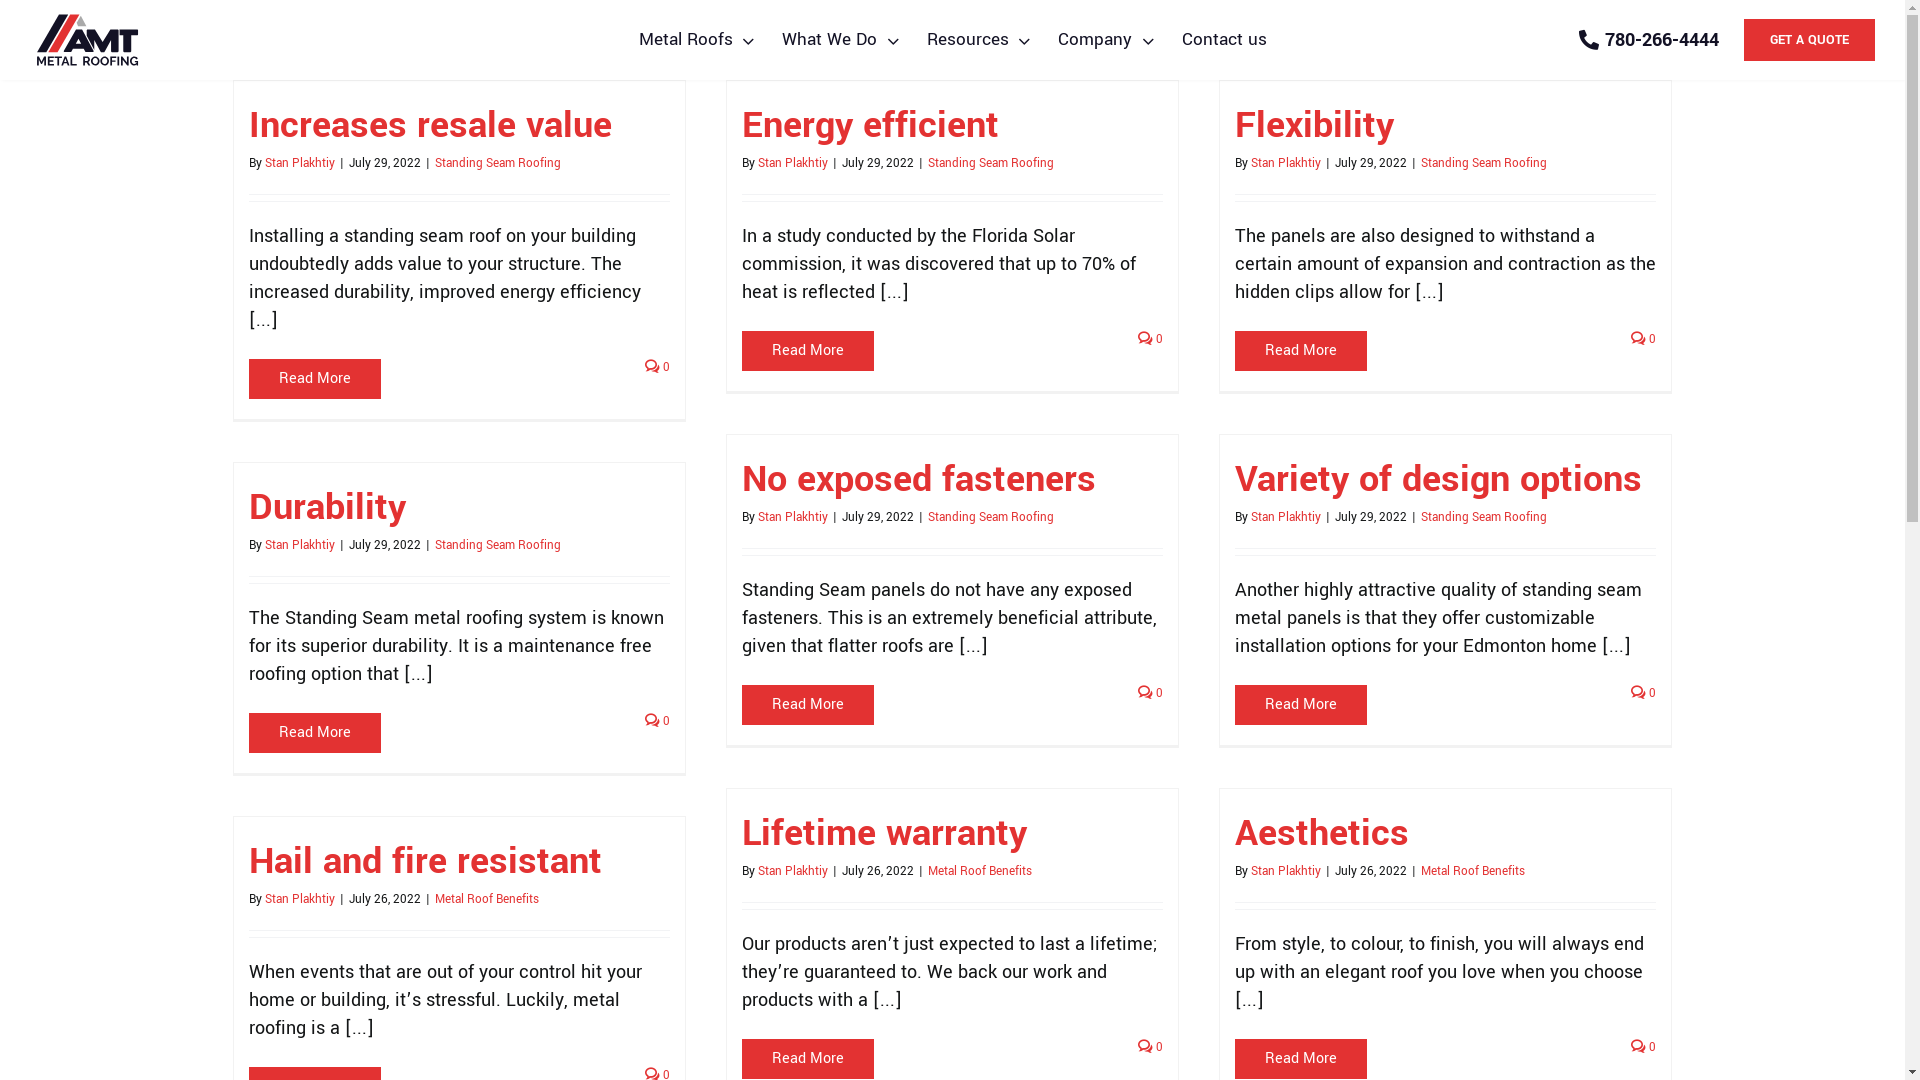  Describe the element at coordinates (1644, 338) in the screenshot. I see ` 0` at that location.